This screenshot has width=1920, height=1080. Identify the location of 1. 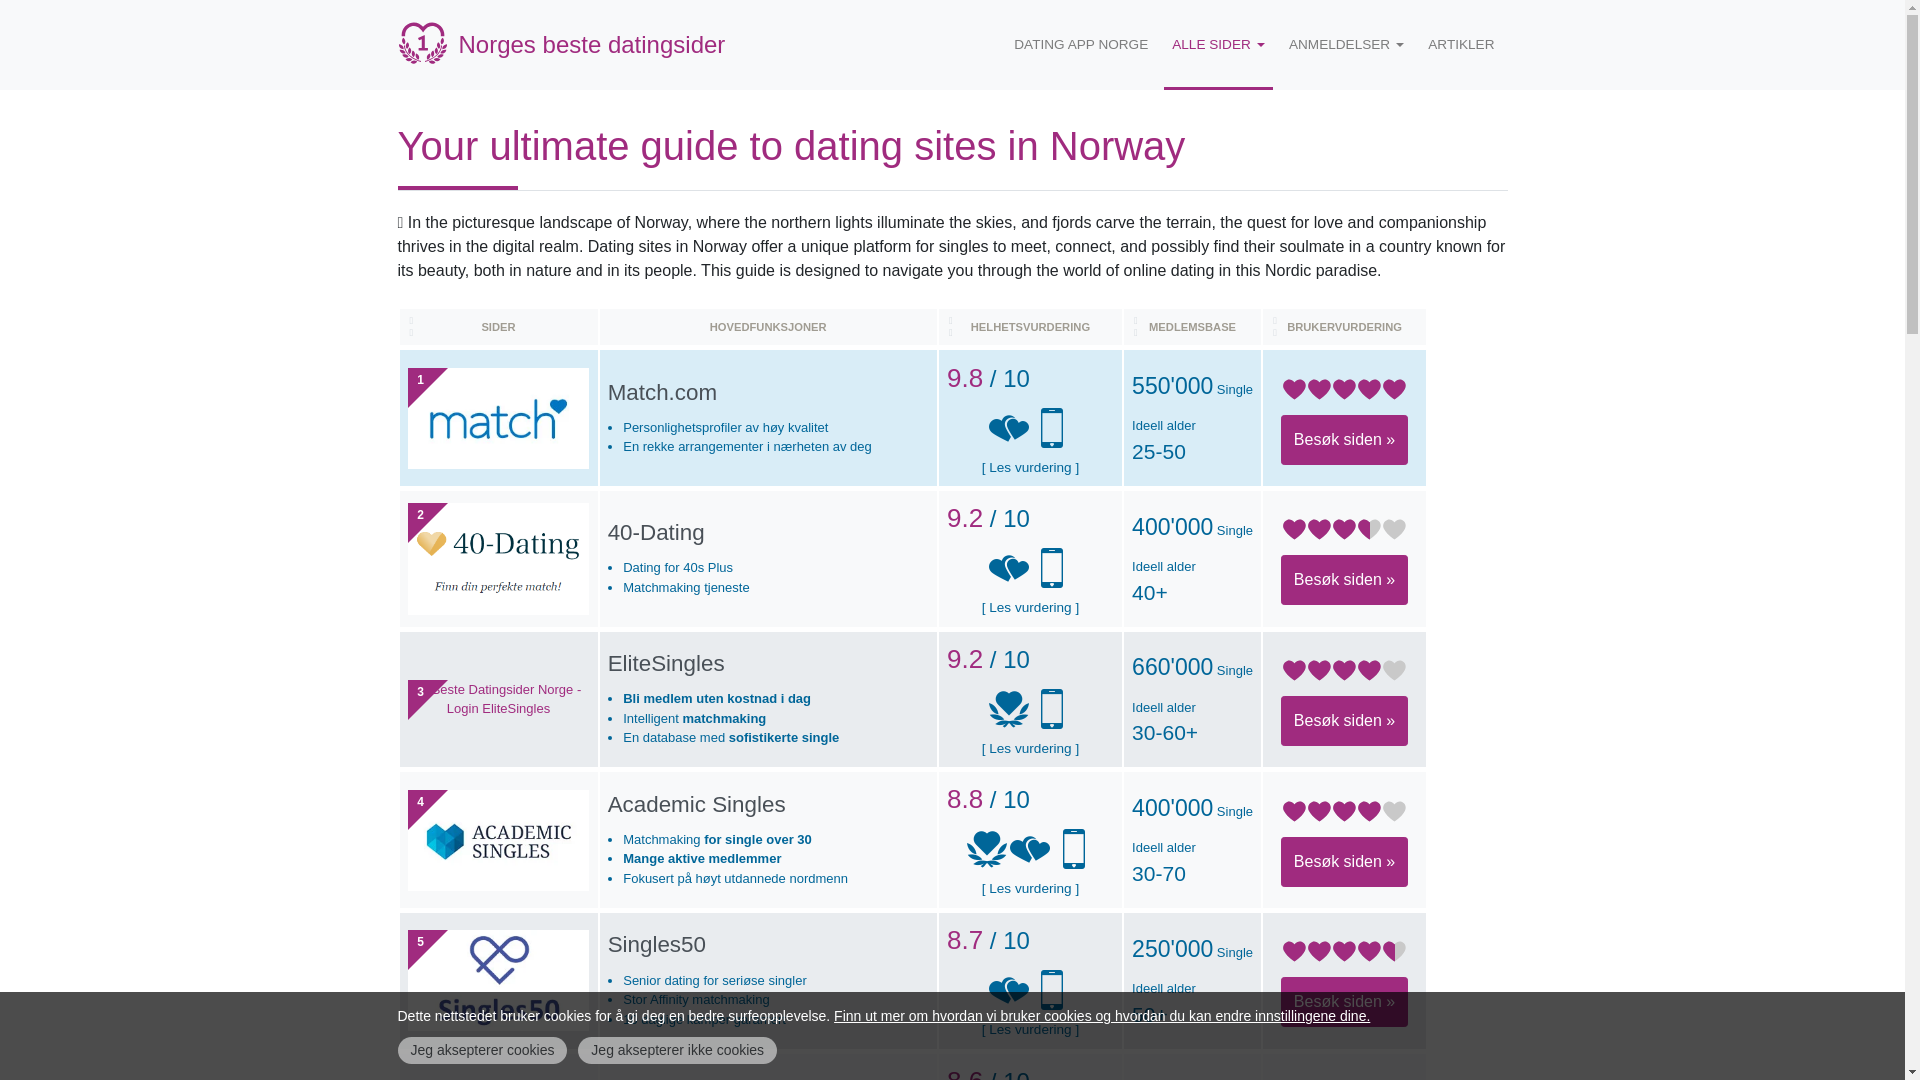
(498, 418).